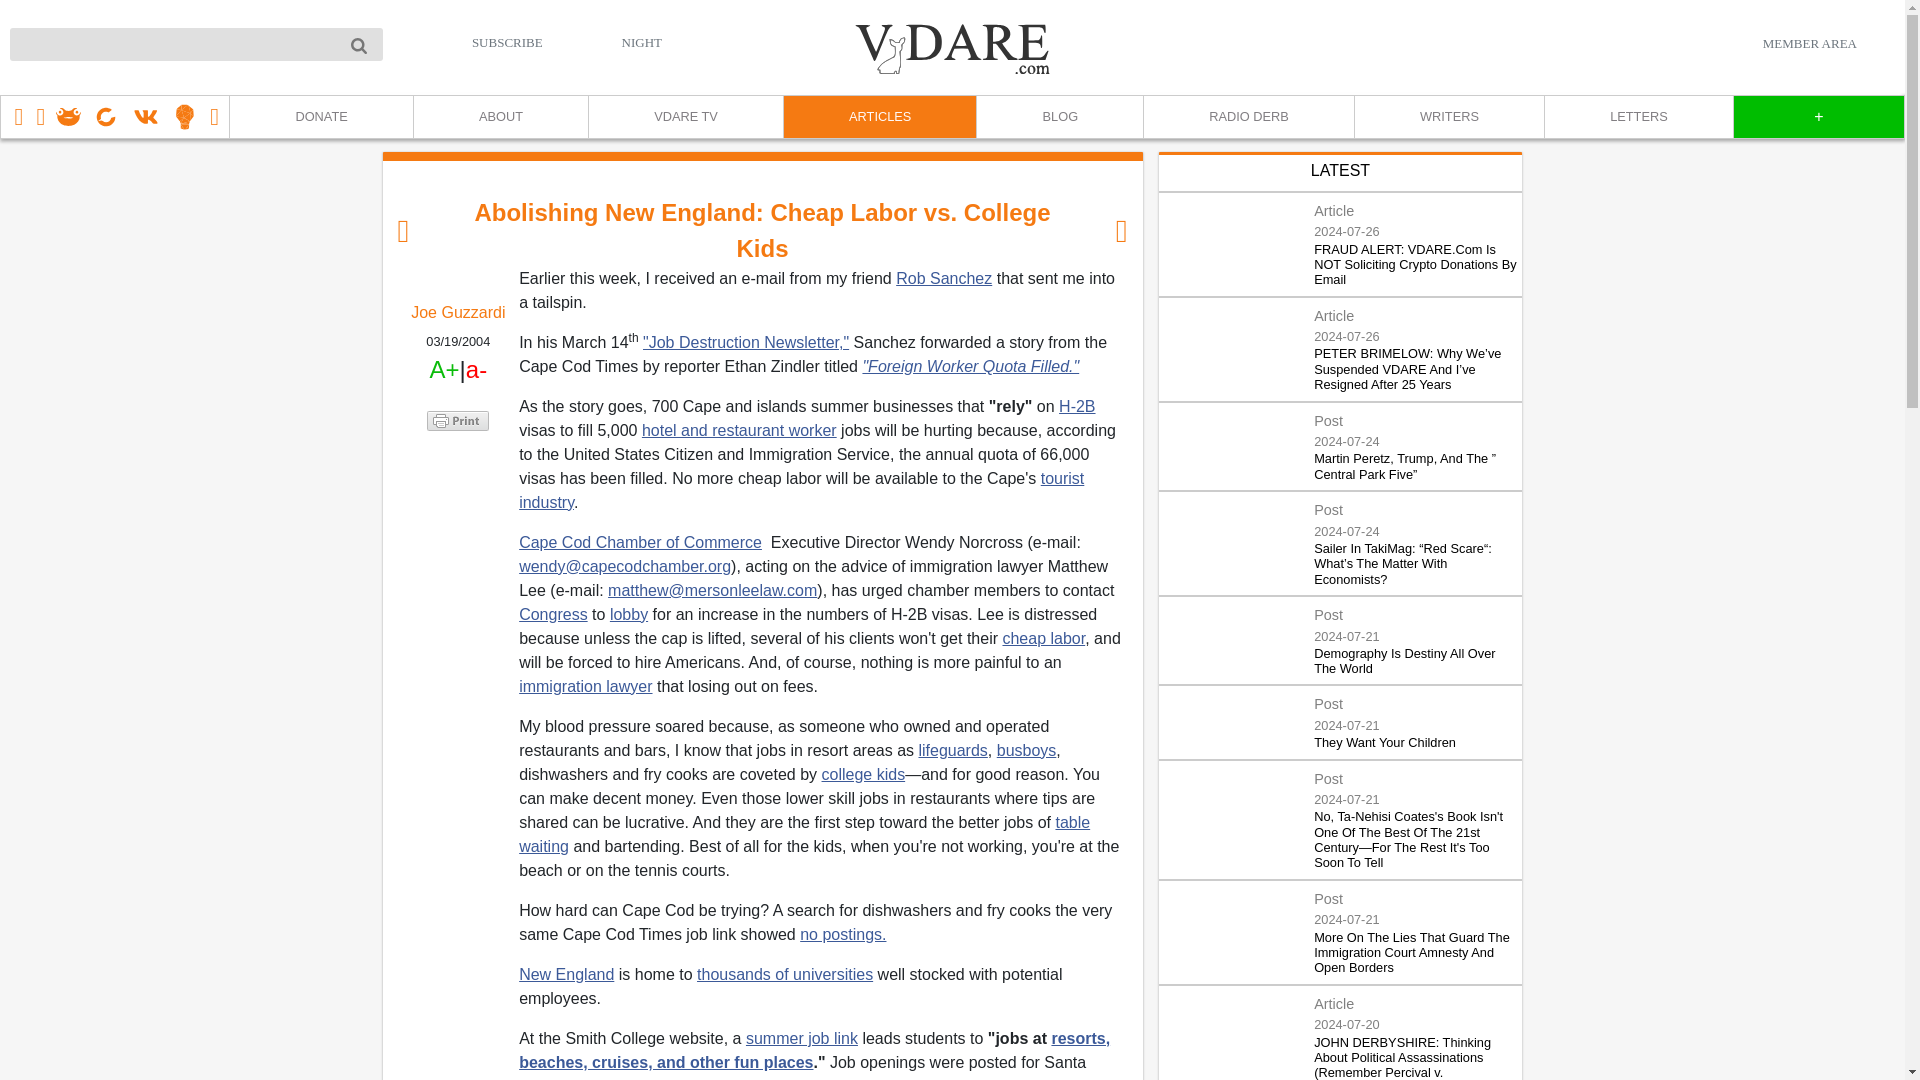  What do you see at coordinates (500, 117) in the screenshot?
I see `ABOUT` at bounding box center [500, 117].